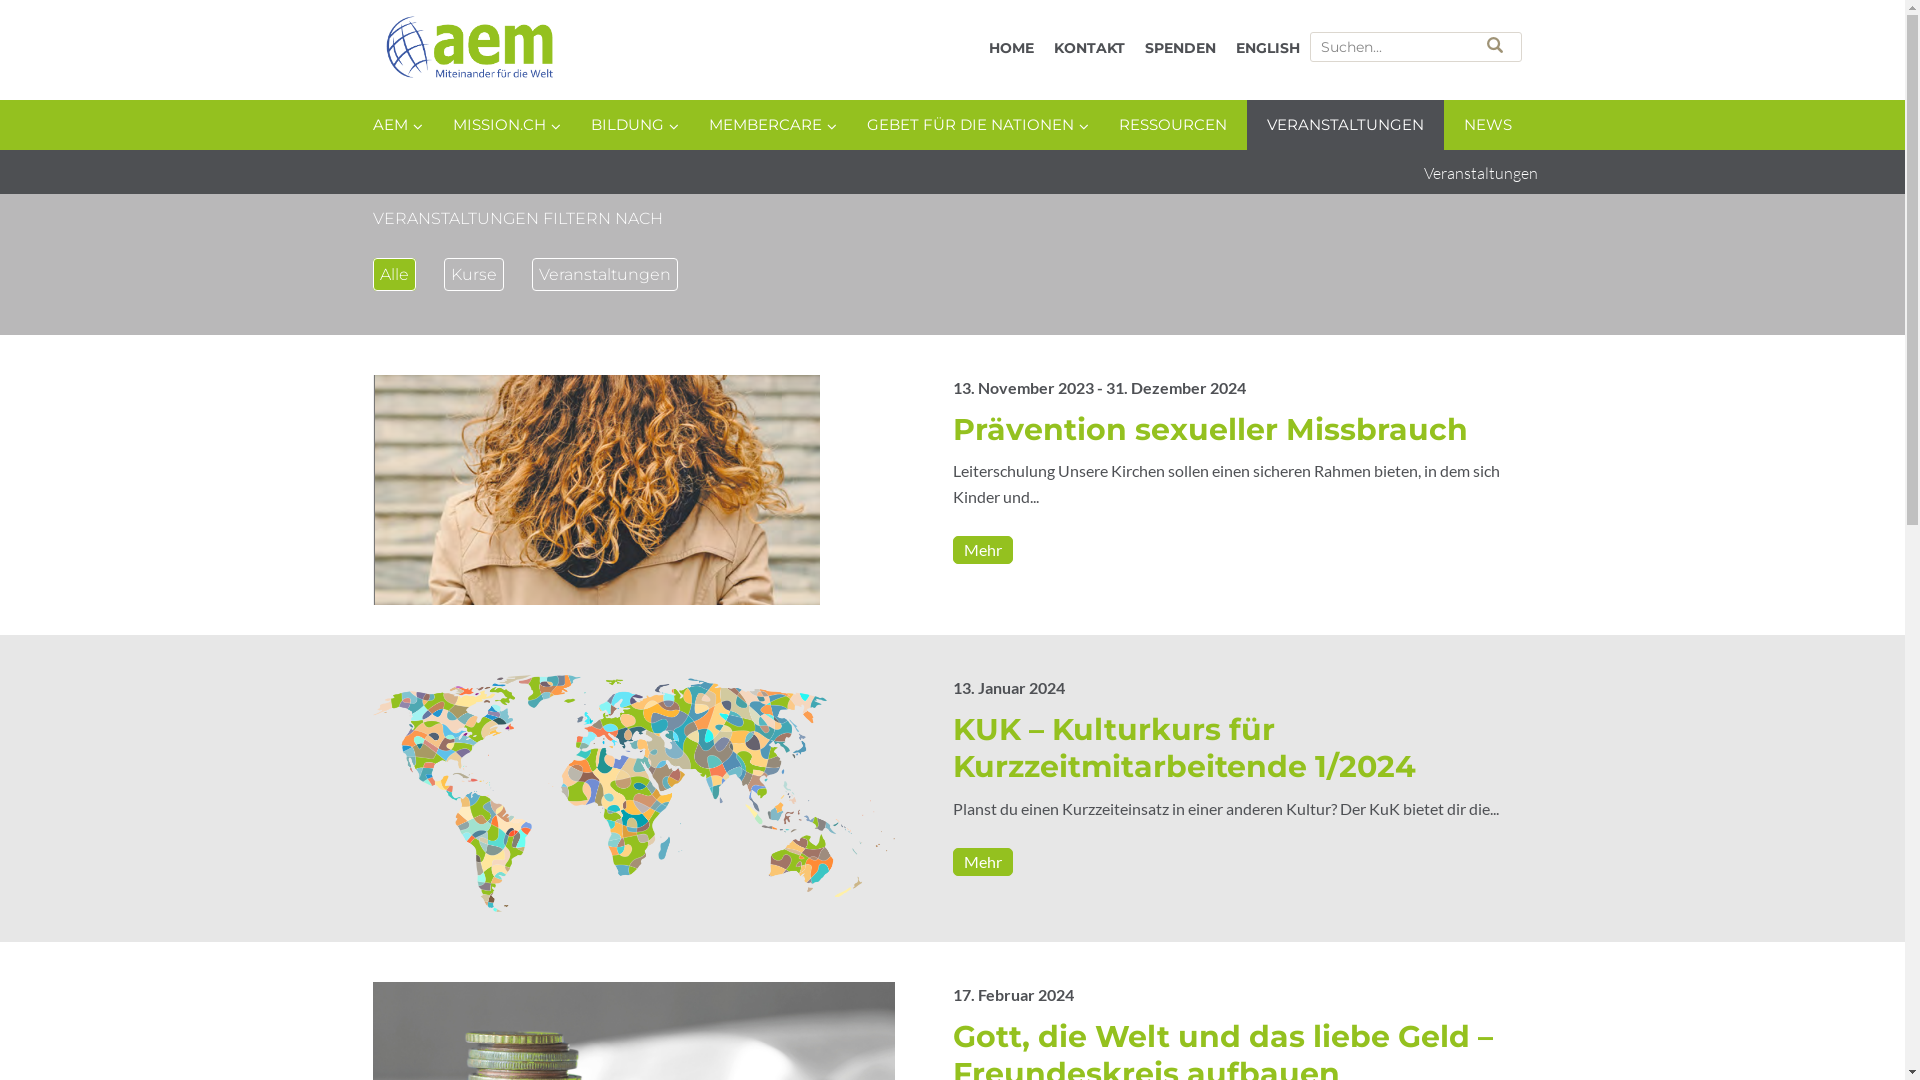  What do you see at coordinates (582, 52) in the screenshot?
I see `AEM` at bounding box center [582, 52].